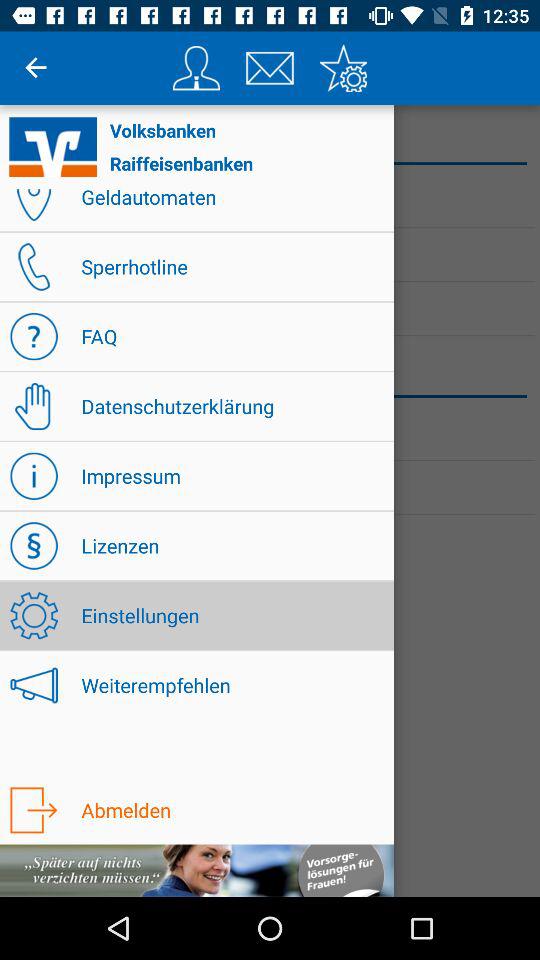 The height and width of the screenshot is (960, 540). What do you see at coordinates (196, 68) in the screenshot?
I see `select the icon which is on the top just beside the message icon` at bounding box center [196, 68].